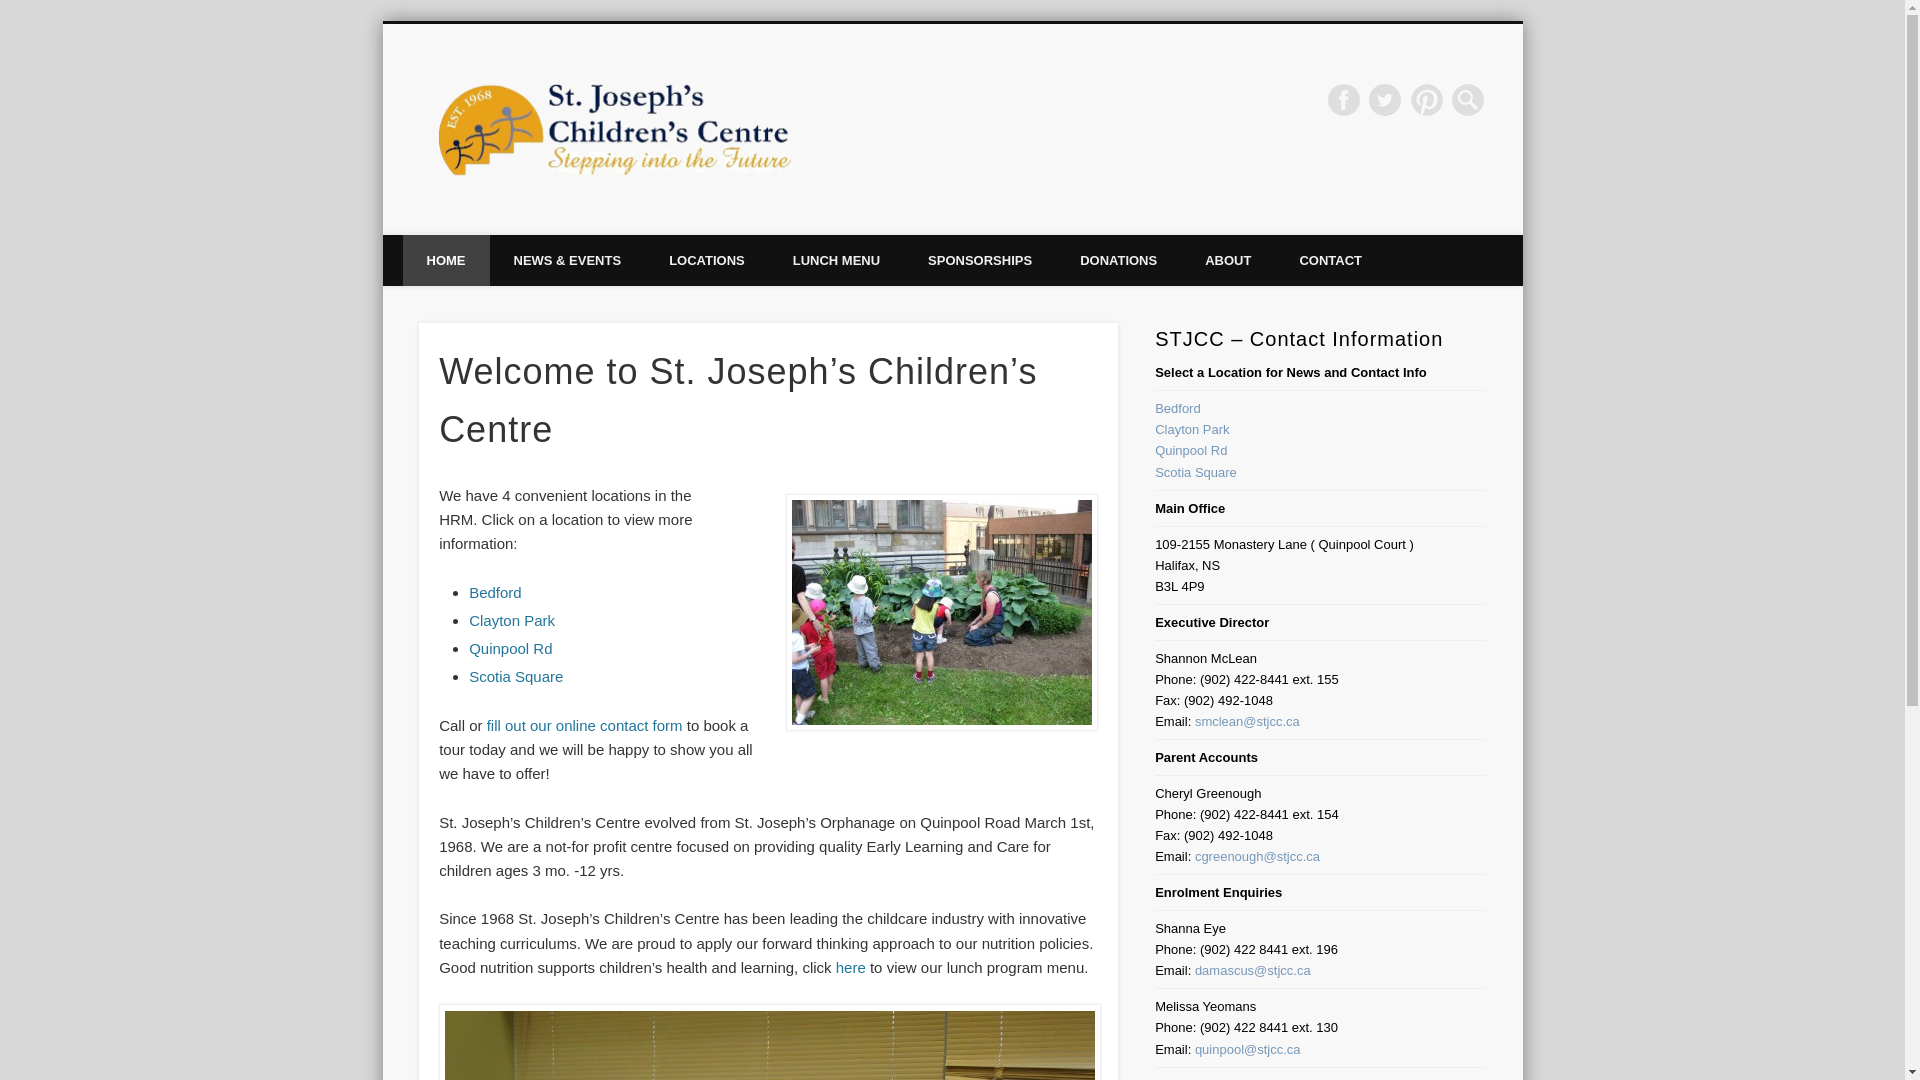 Image resolution: width=1920 pixels, height=1080 pixels. Describe the element at coordinates (1178, 408) in the screenshot. I see `Bedford` at that location.